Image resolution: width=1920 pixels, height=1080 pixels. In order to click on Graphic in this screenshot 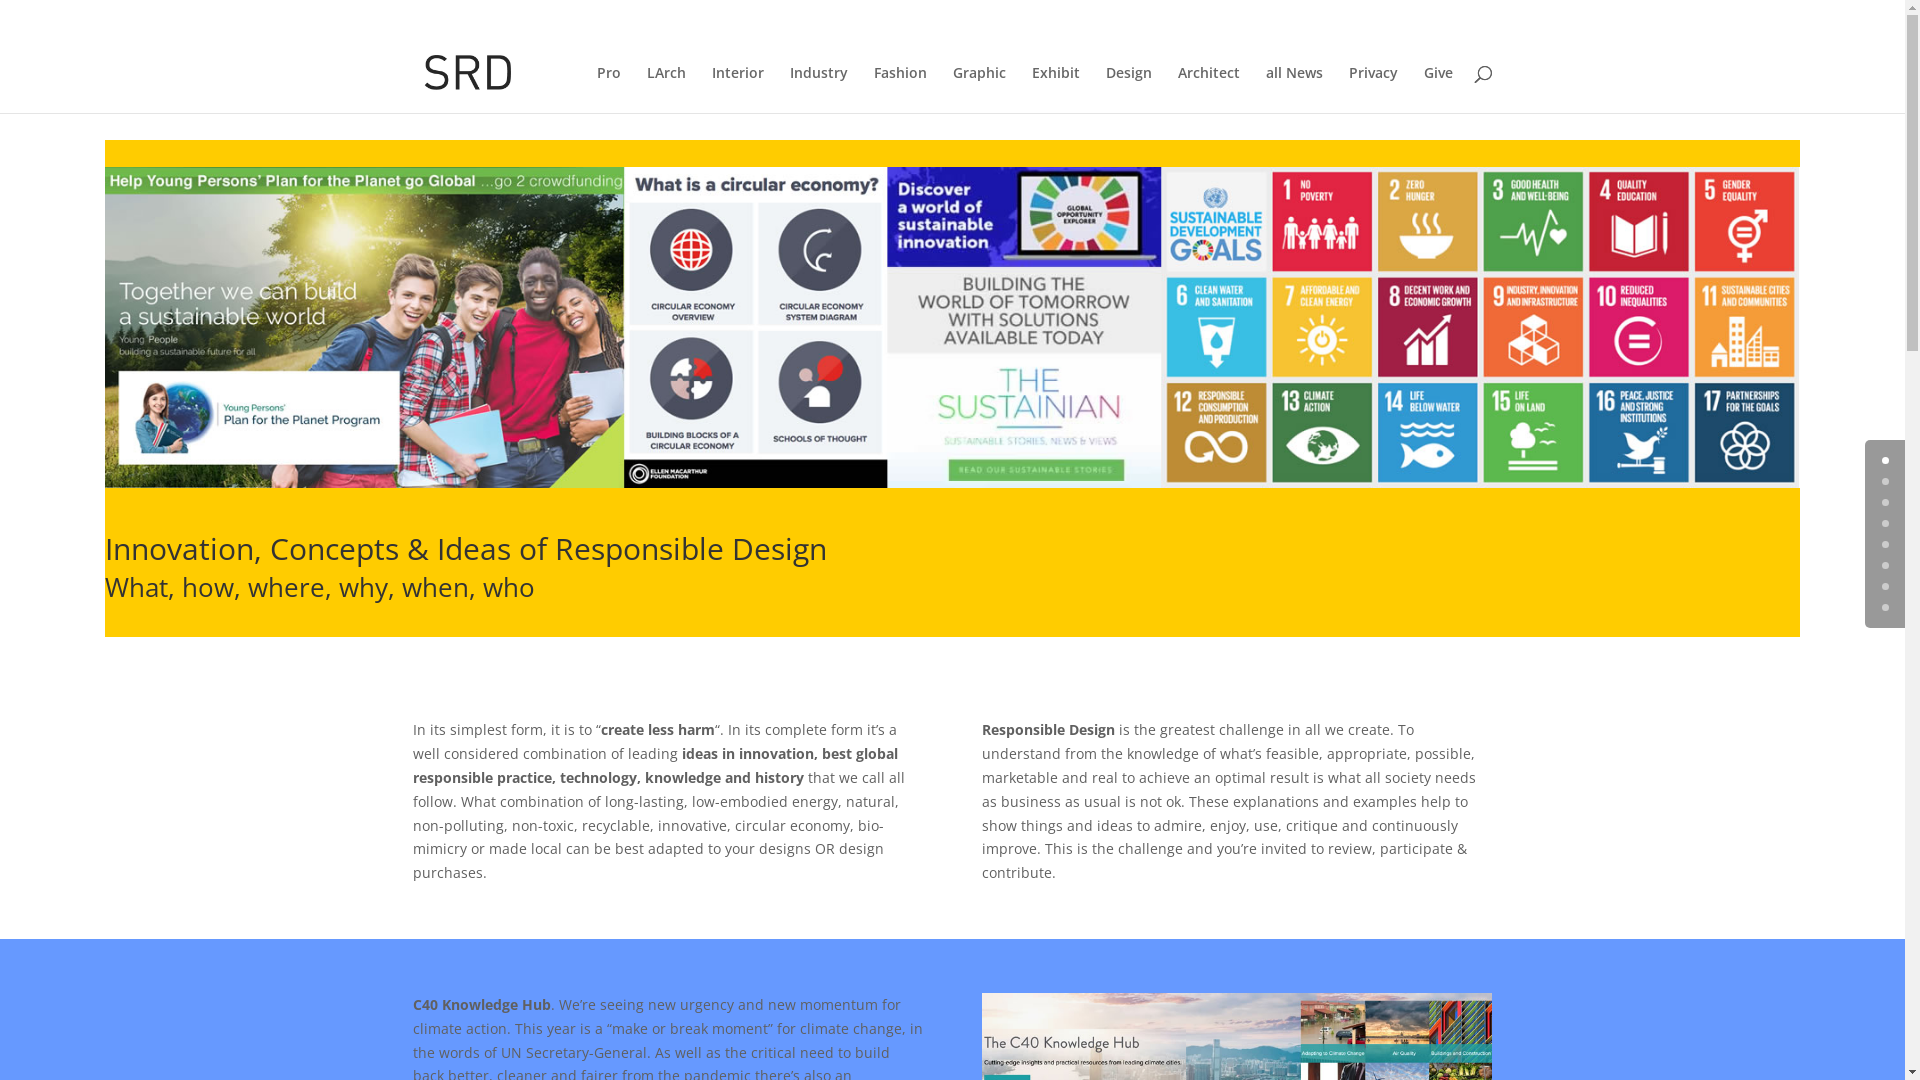, I will do `click(978, 90)`.